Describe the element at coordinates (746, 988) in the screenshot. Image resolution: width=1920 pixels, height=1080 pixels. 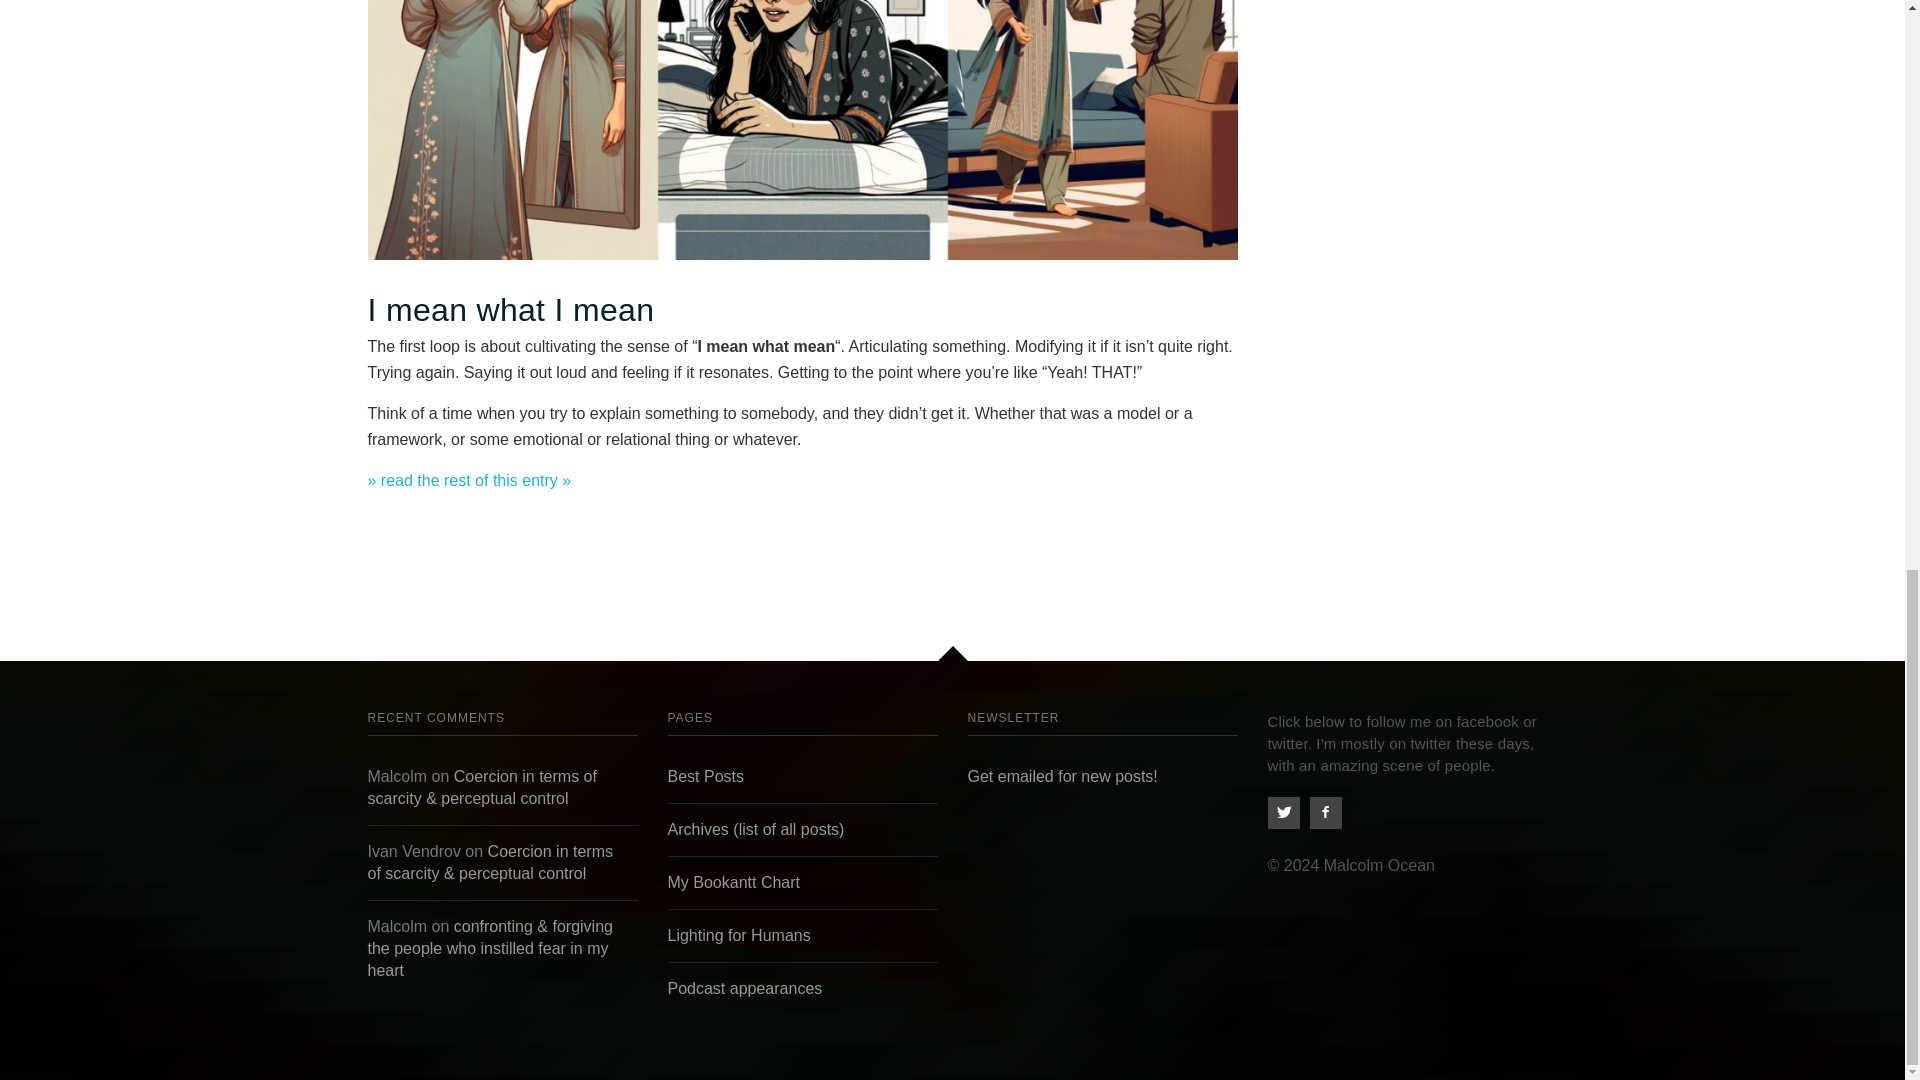
I see `Podcast appearances` at that location.